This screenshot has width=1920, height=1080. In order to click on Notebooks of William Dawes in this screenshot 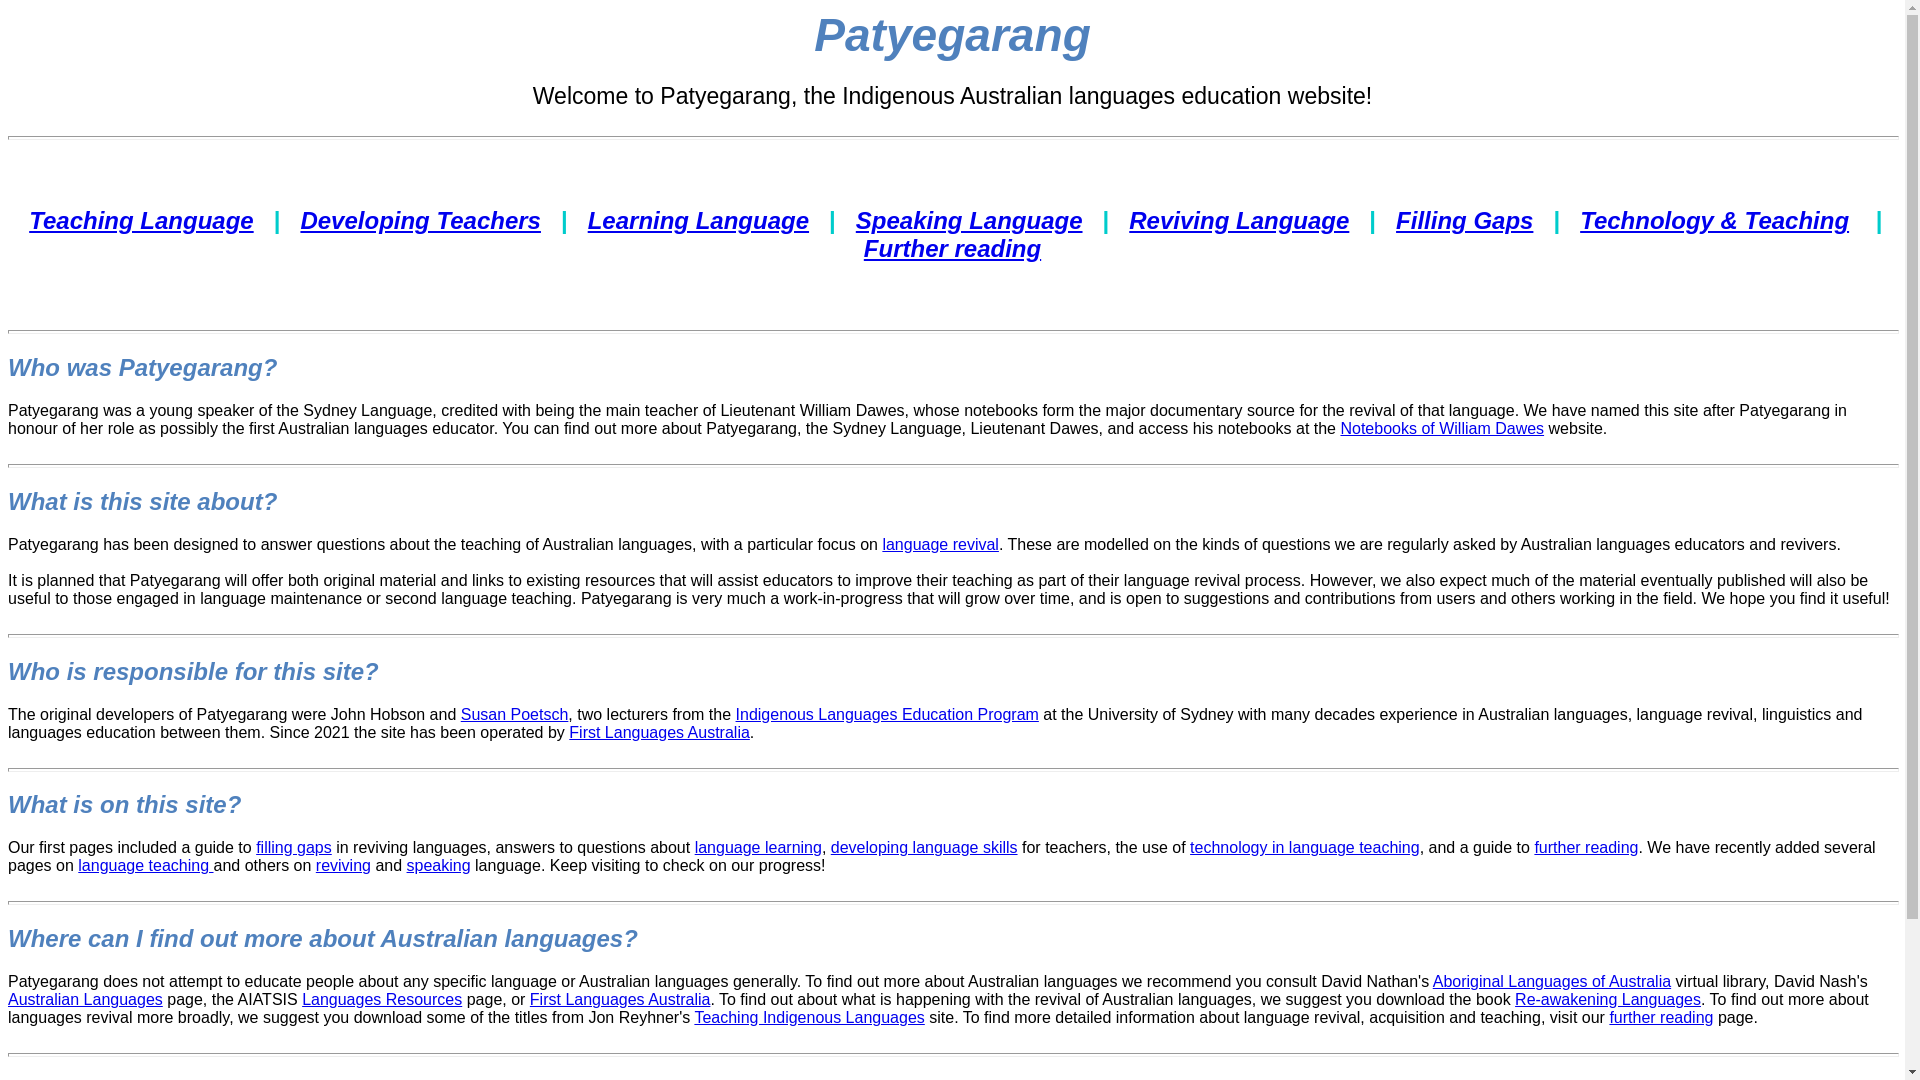, I will do `click(1442, 428)`.